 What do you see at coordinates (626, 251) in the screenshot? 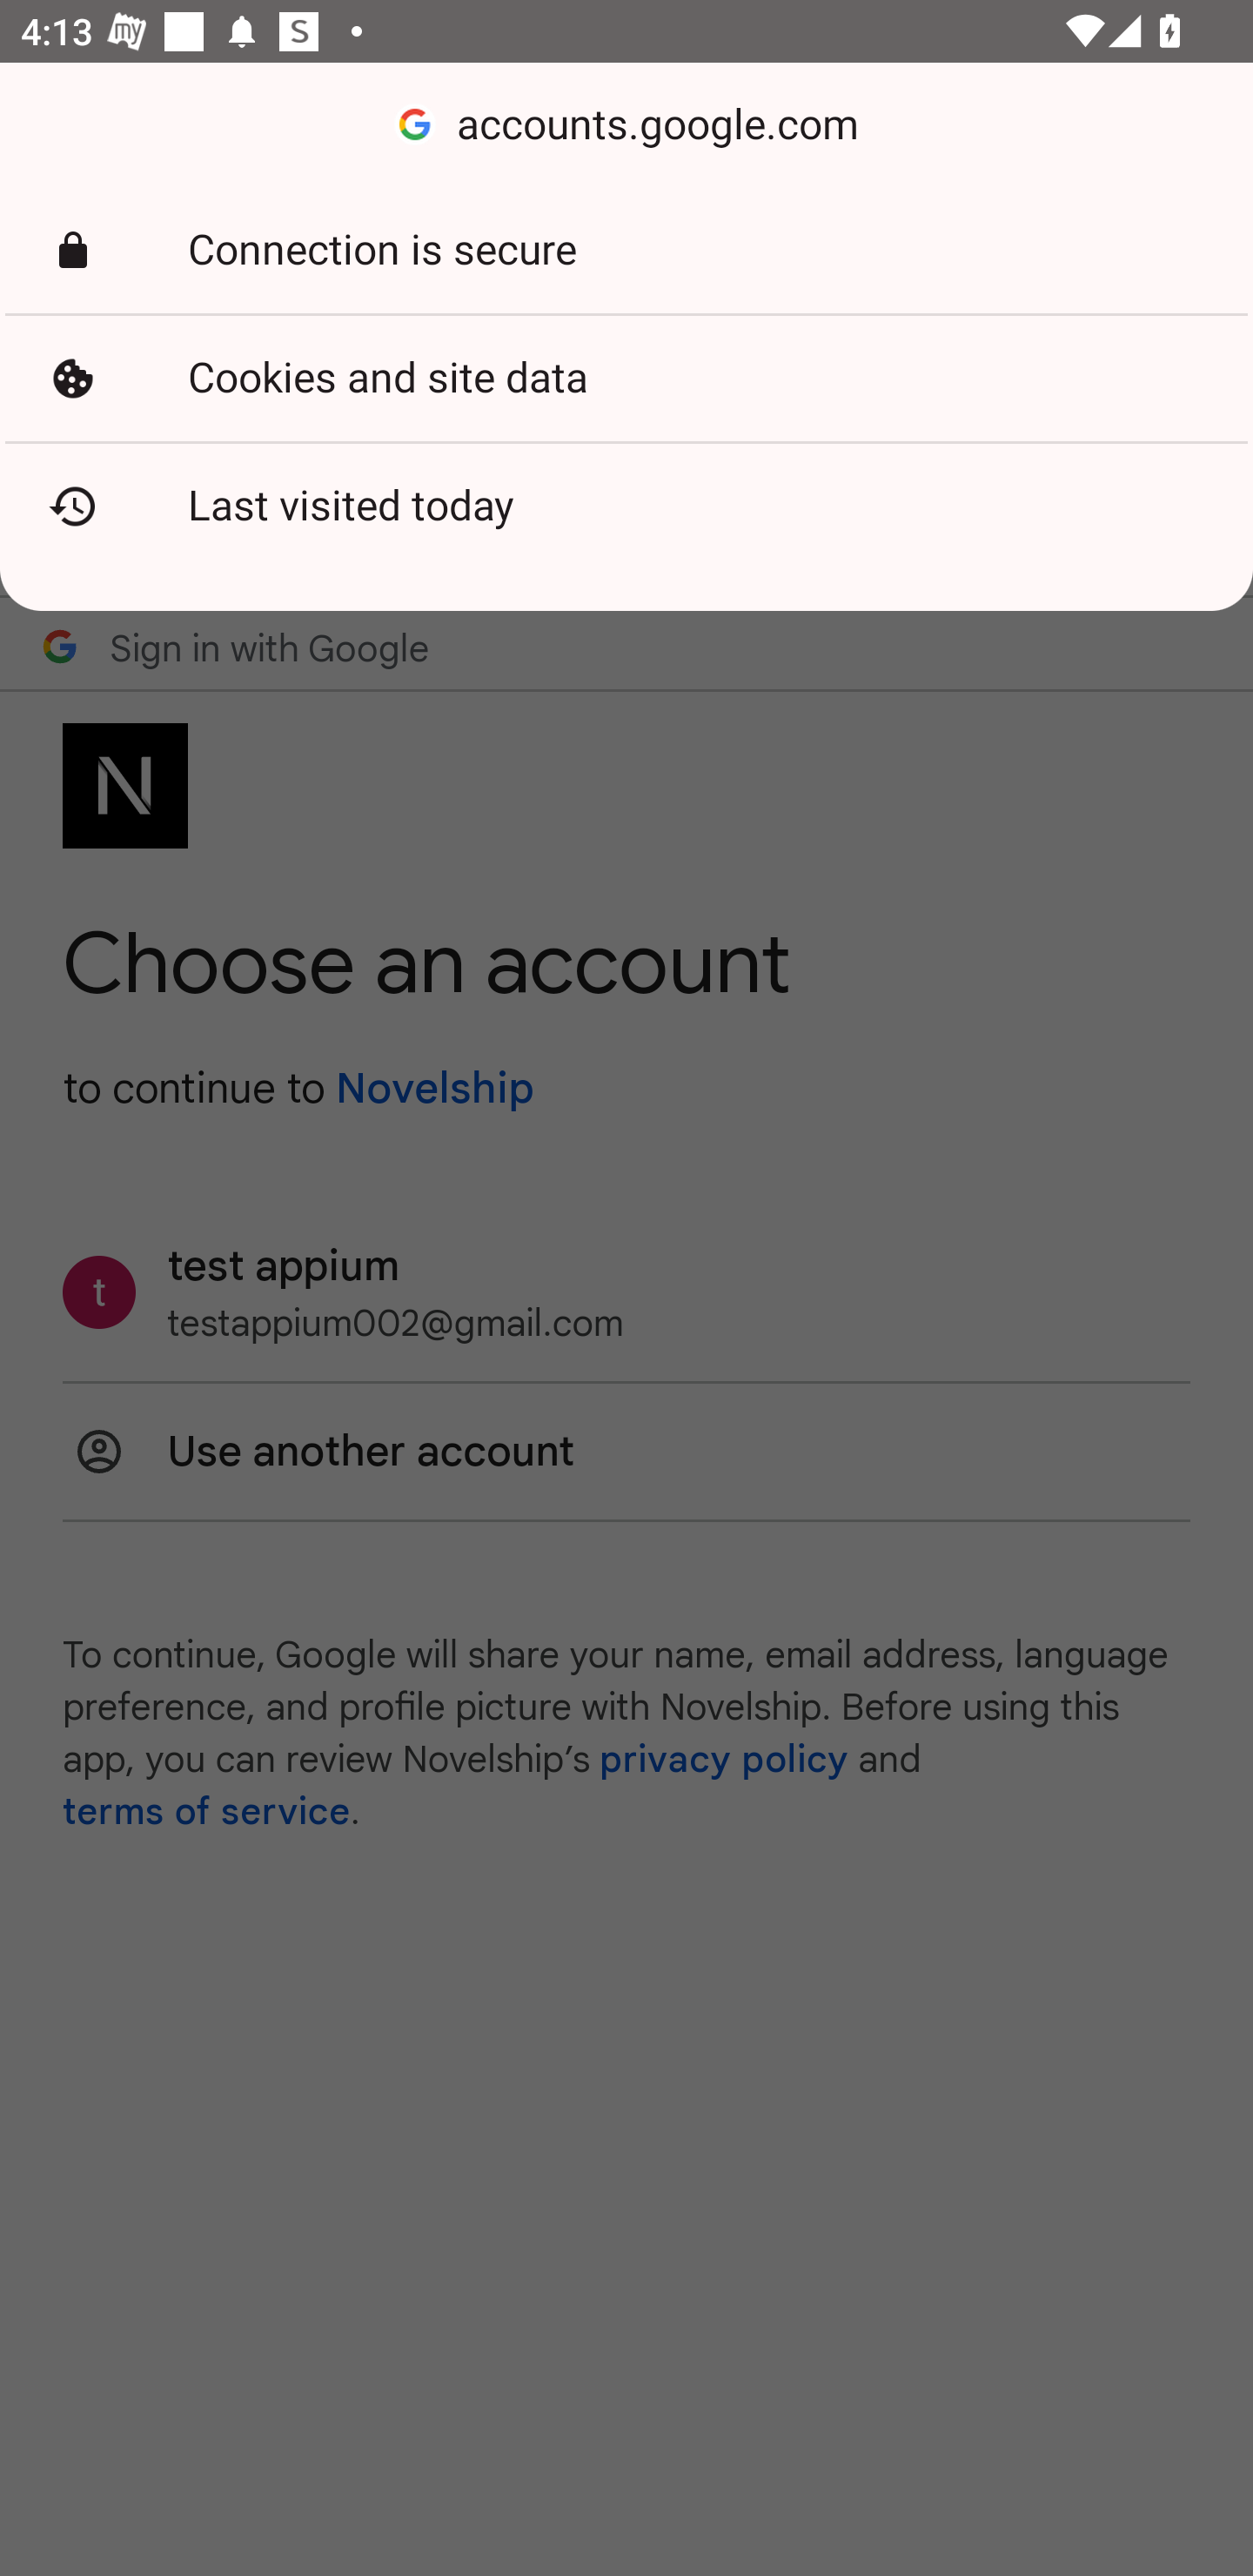
I see `Connection is secure` at bounding box center [626, 251].